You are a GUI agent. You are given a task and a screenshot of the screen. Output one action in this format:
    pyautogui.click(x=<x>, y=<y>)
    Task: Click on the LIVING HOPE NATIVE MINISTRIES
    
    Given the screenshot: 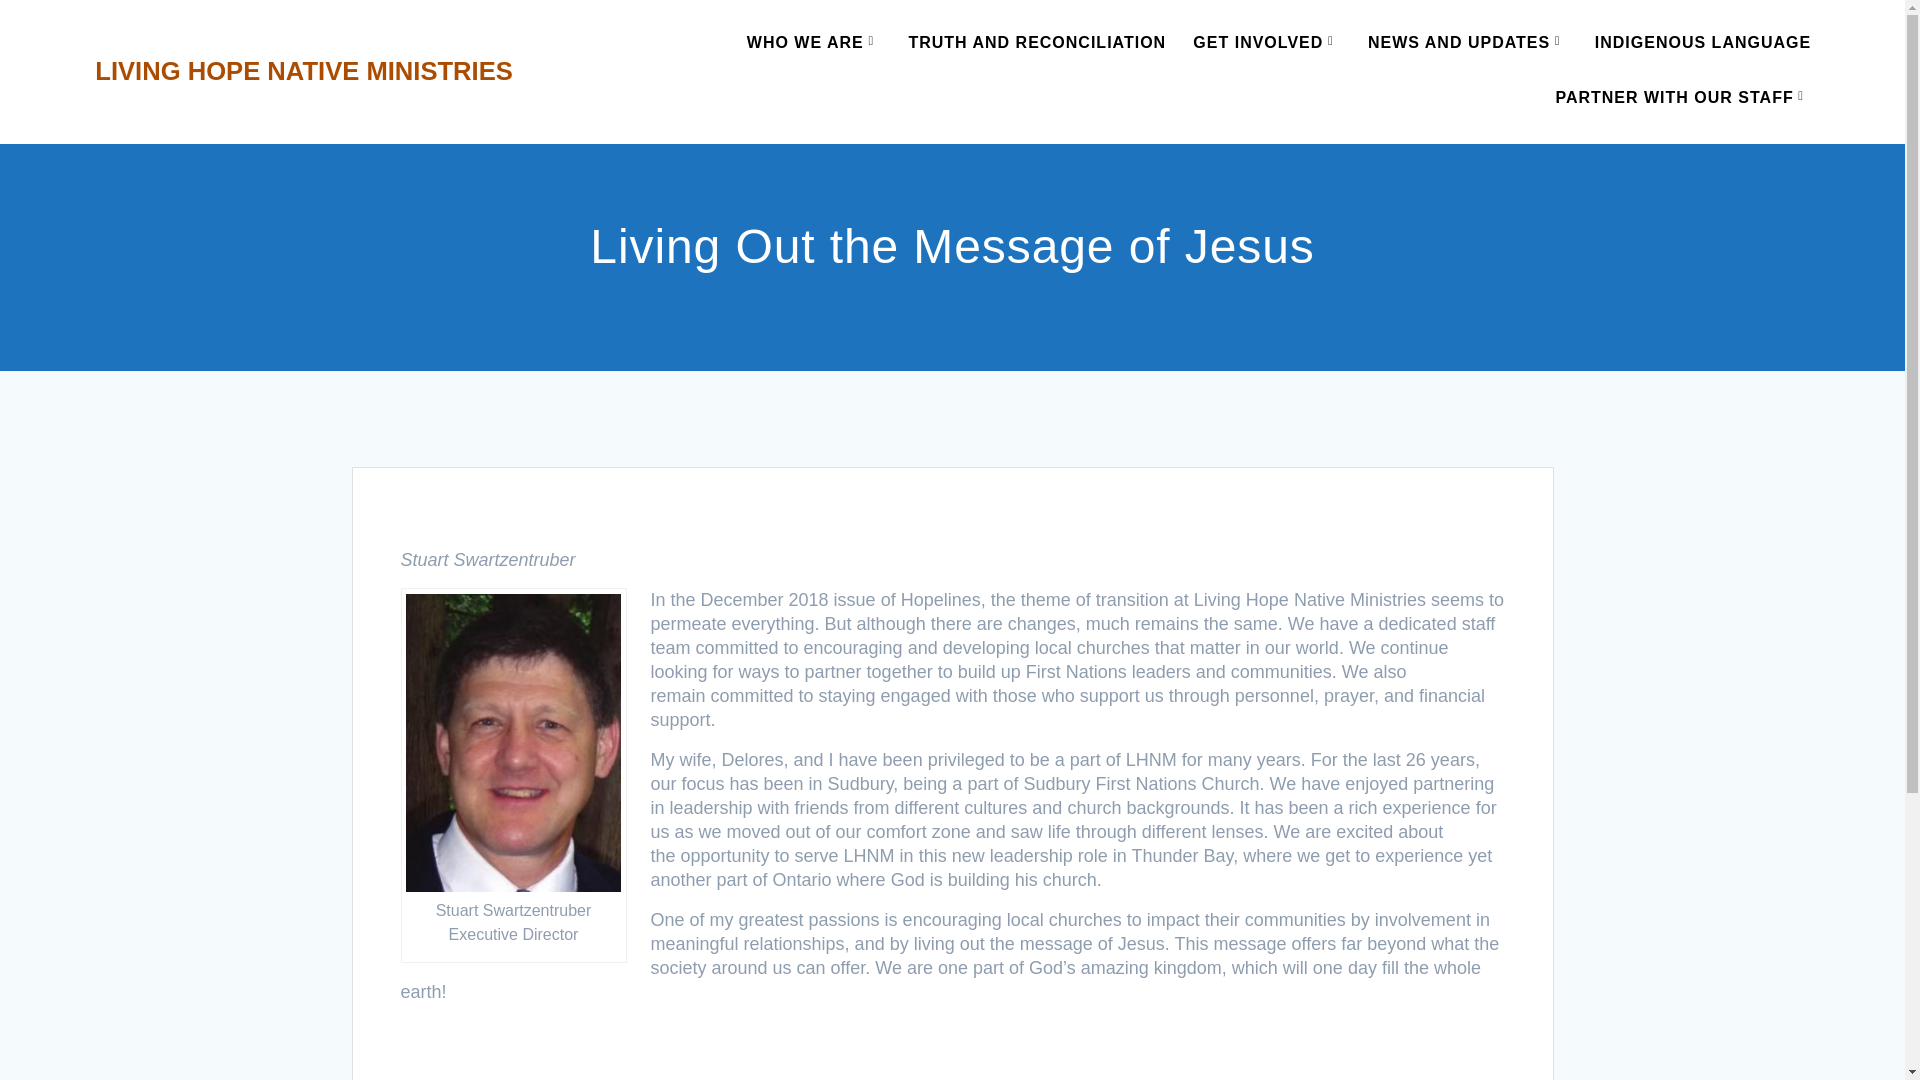 What is the action you would take?
    pyautogui.click(x=303, y=72)
    